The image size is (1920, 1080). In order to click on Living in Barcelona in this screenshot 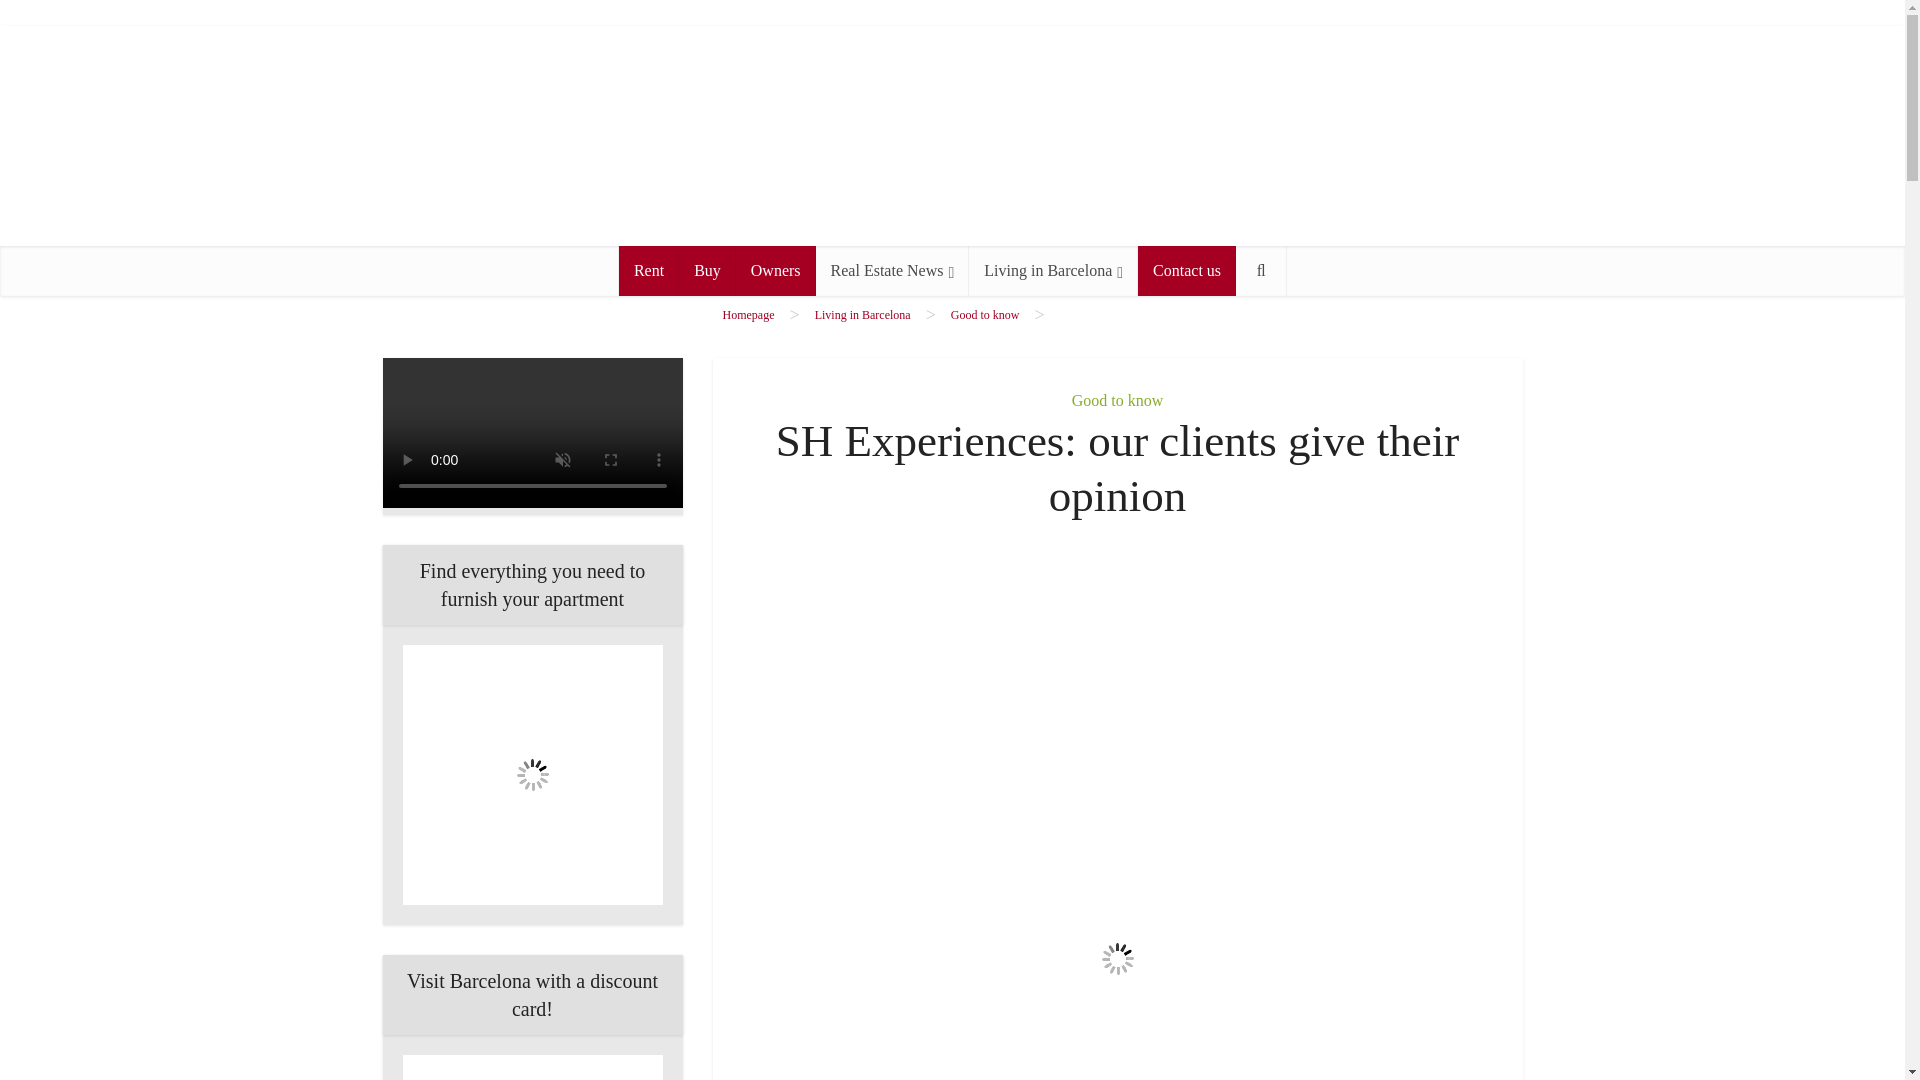, I will do `click(862, 314)`.